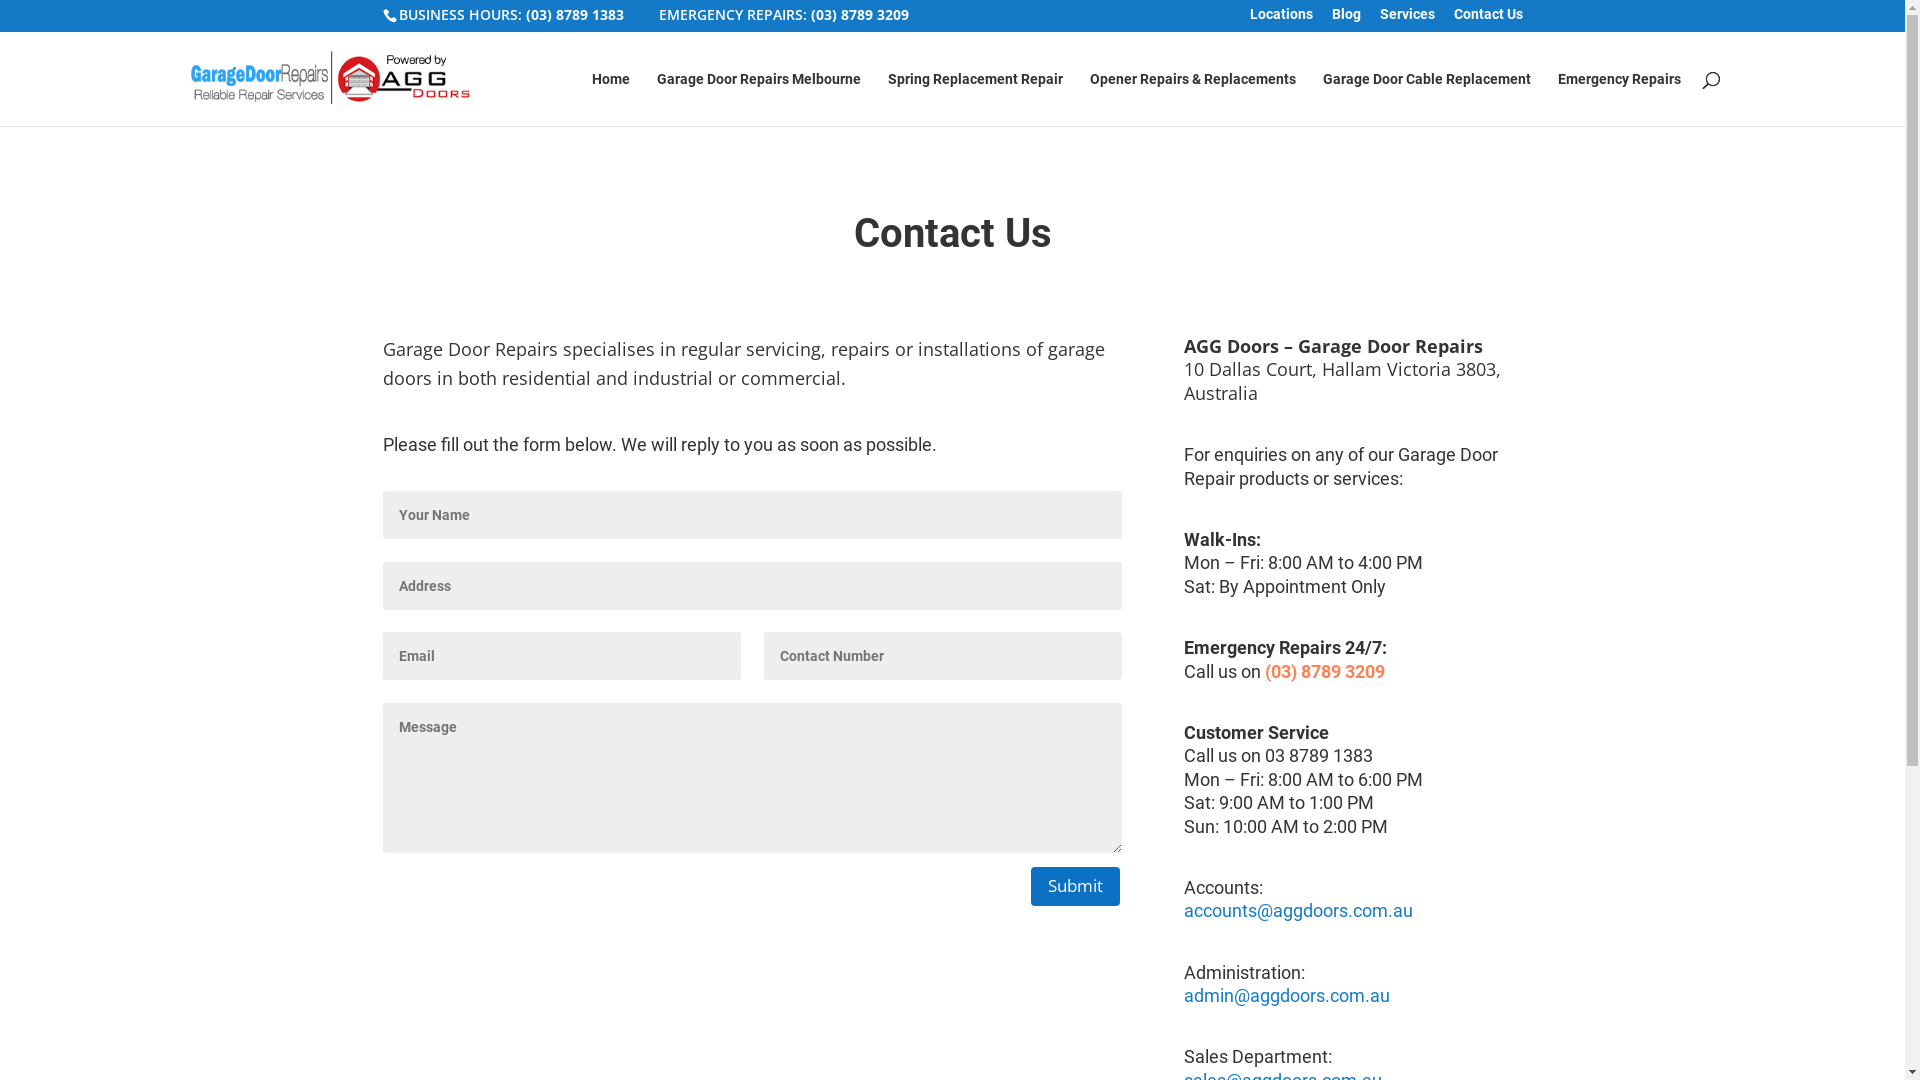 This screenshot has height=1080, width=1920. I want to click on Contact Us, so click(1488, 20).